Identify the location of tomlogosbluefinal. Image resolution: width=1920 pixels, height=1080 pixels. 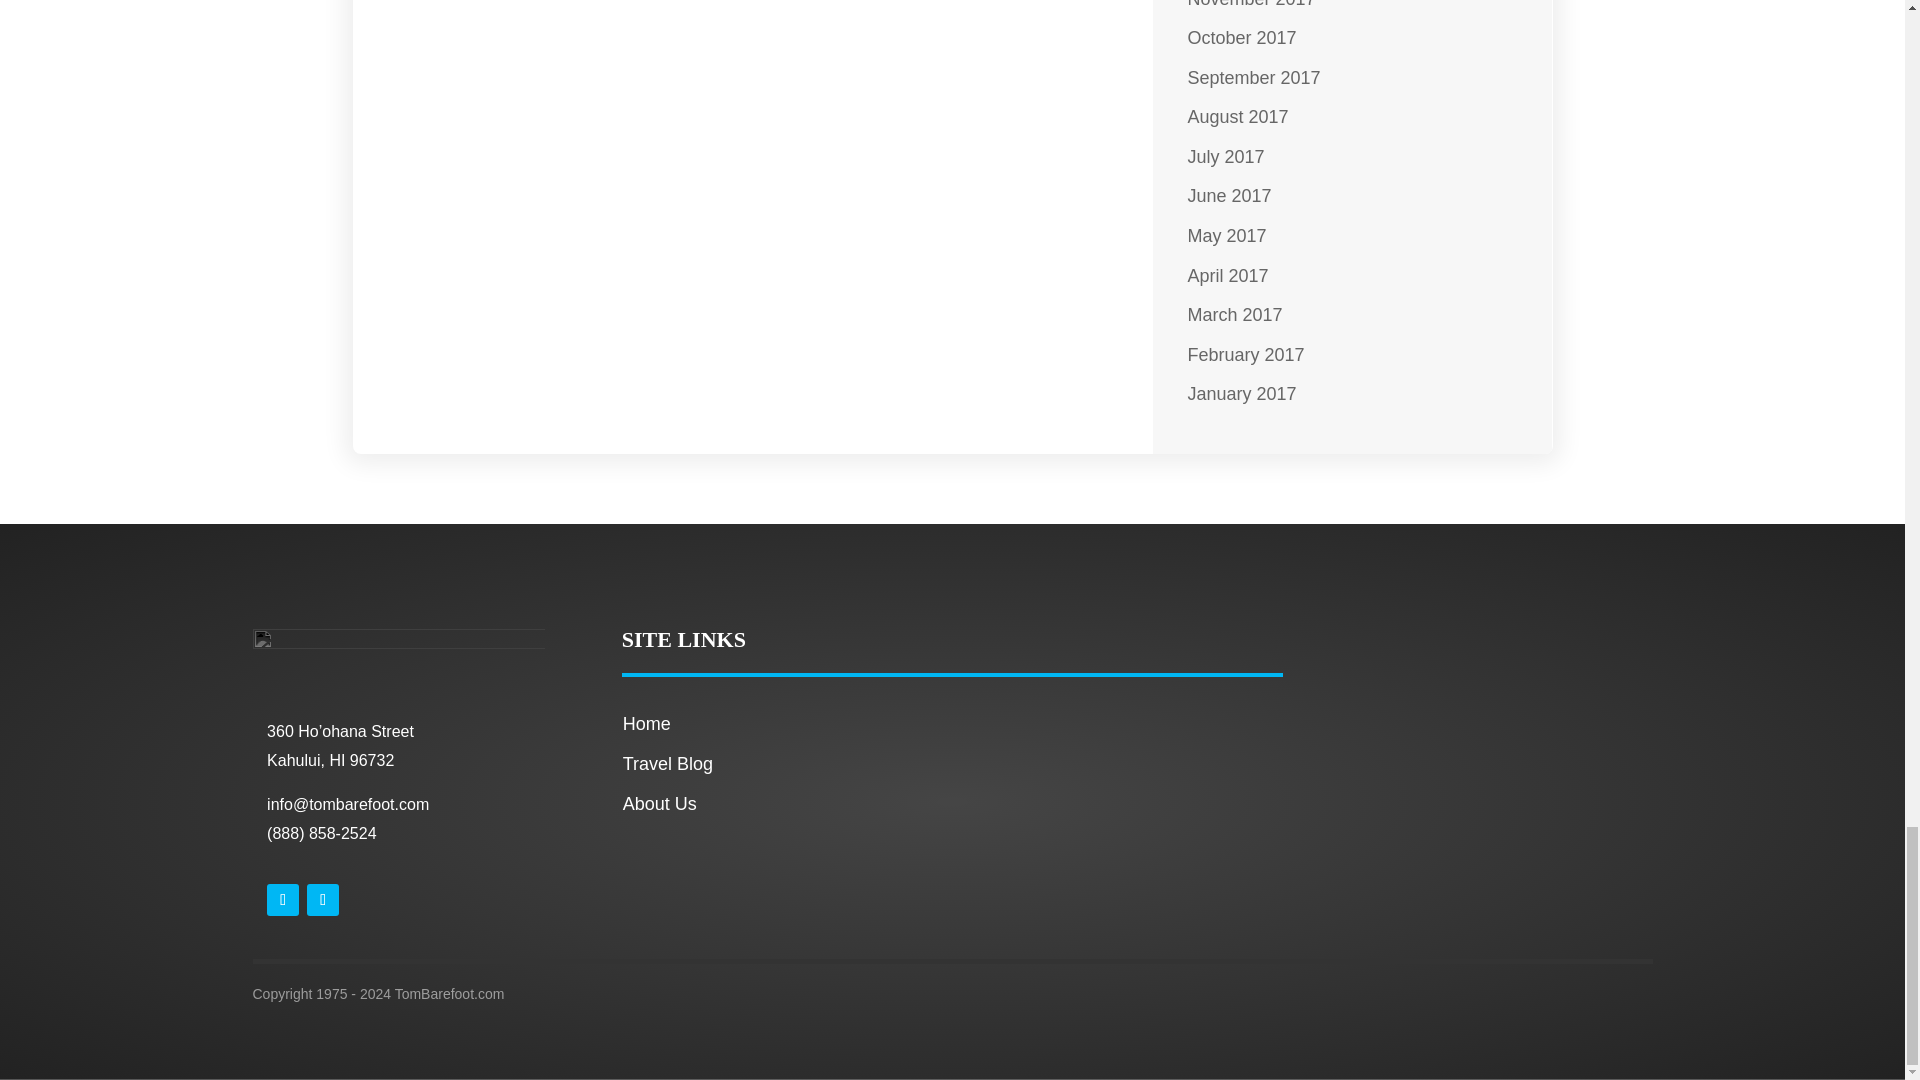
(397, 673).